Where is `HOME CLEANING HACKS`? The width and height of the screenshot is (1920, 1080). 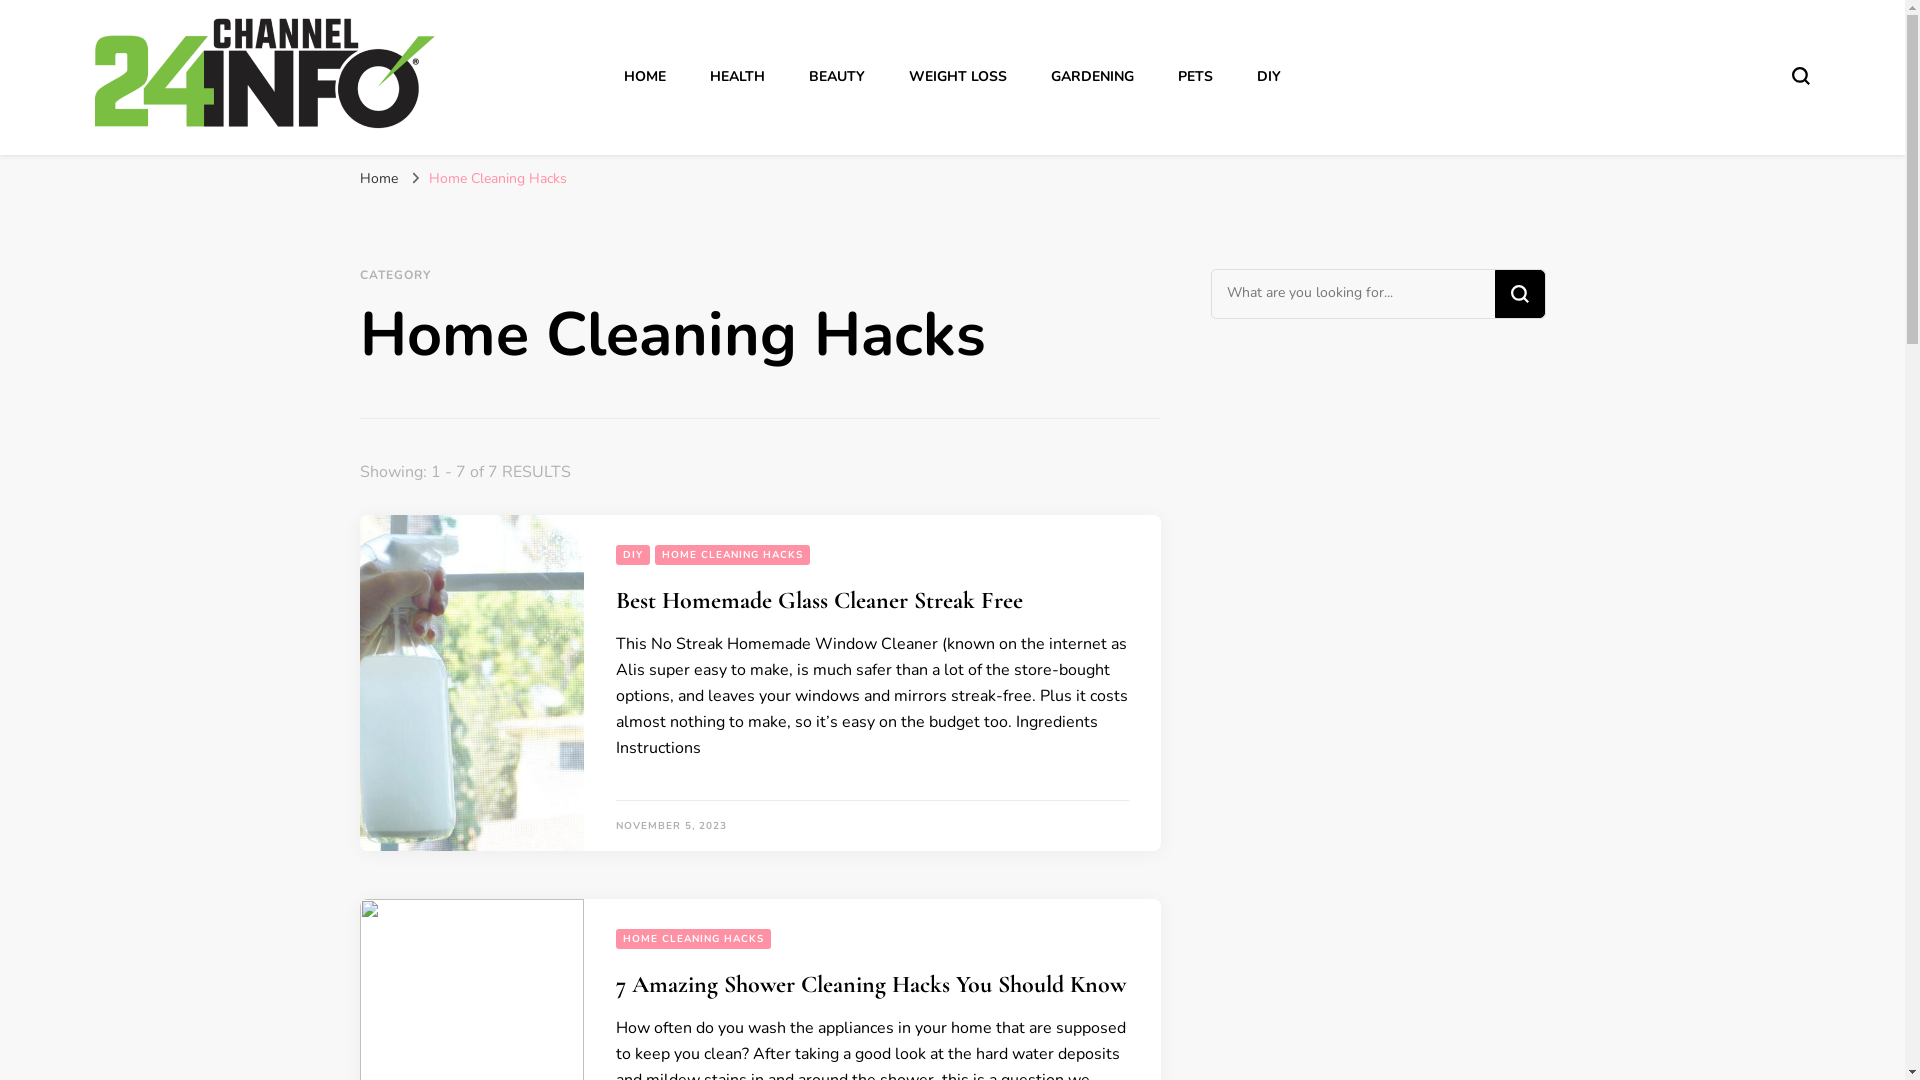 HOME CLEANING HACKS is located at coordinates (732, 555).